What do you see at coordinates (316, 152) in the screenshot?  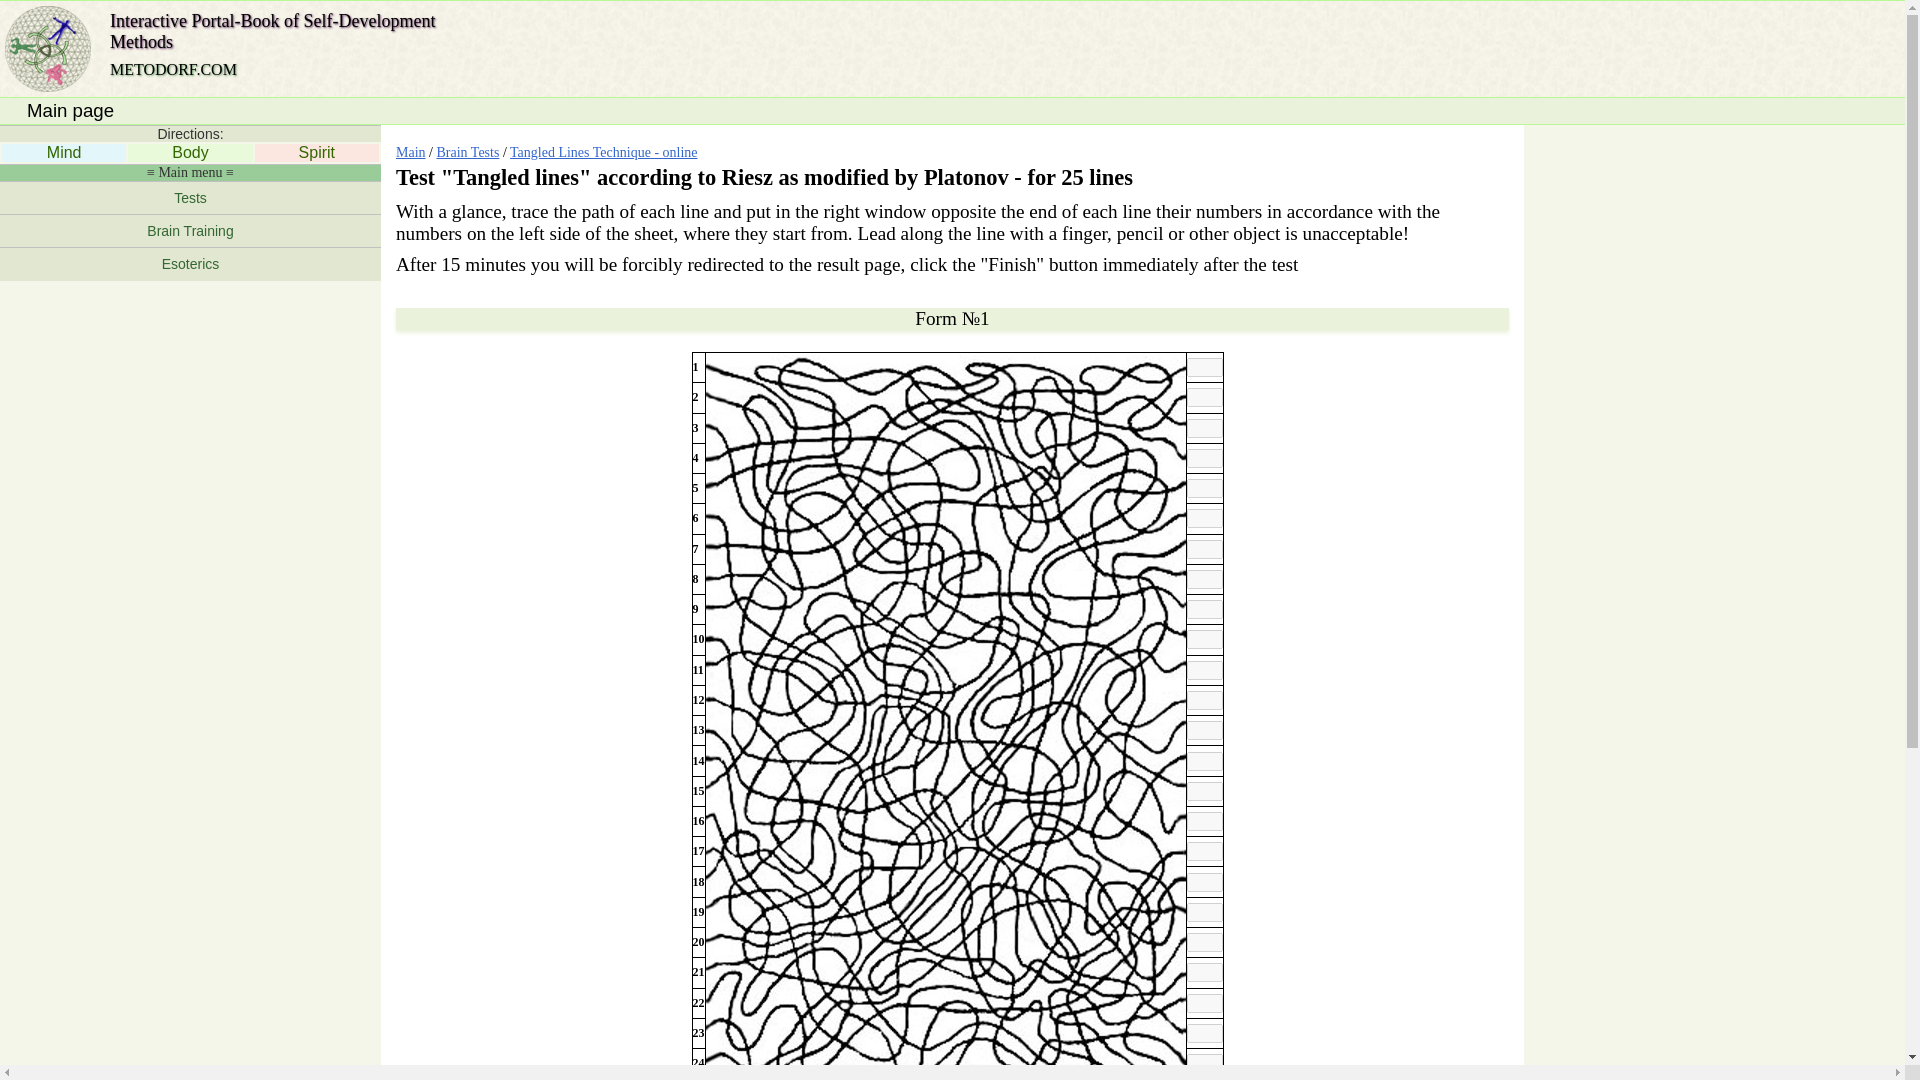 I see `Spirit` at bounding box center [316, 152].